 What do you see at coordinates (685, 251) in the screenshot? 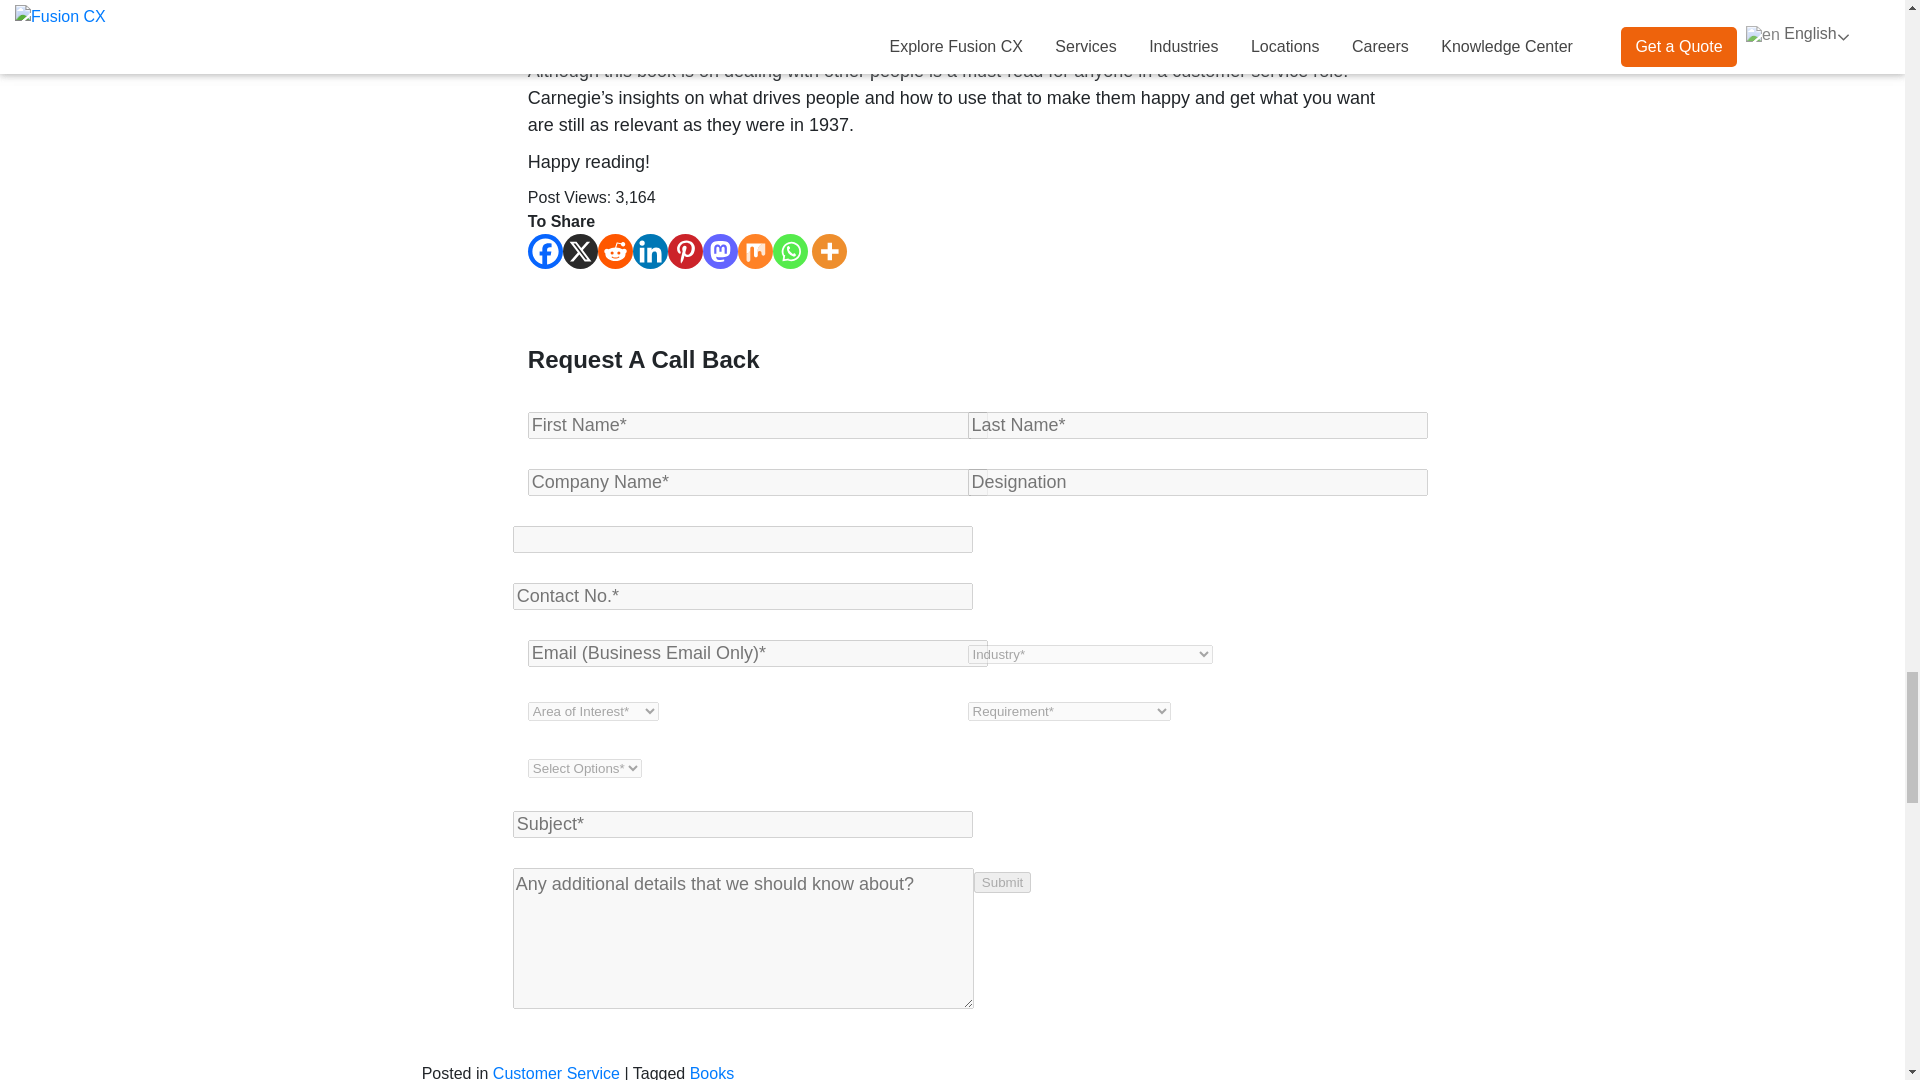
I see `Pinterest` at bounding box center [685, 251].